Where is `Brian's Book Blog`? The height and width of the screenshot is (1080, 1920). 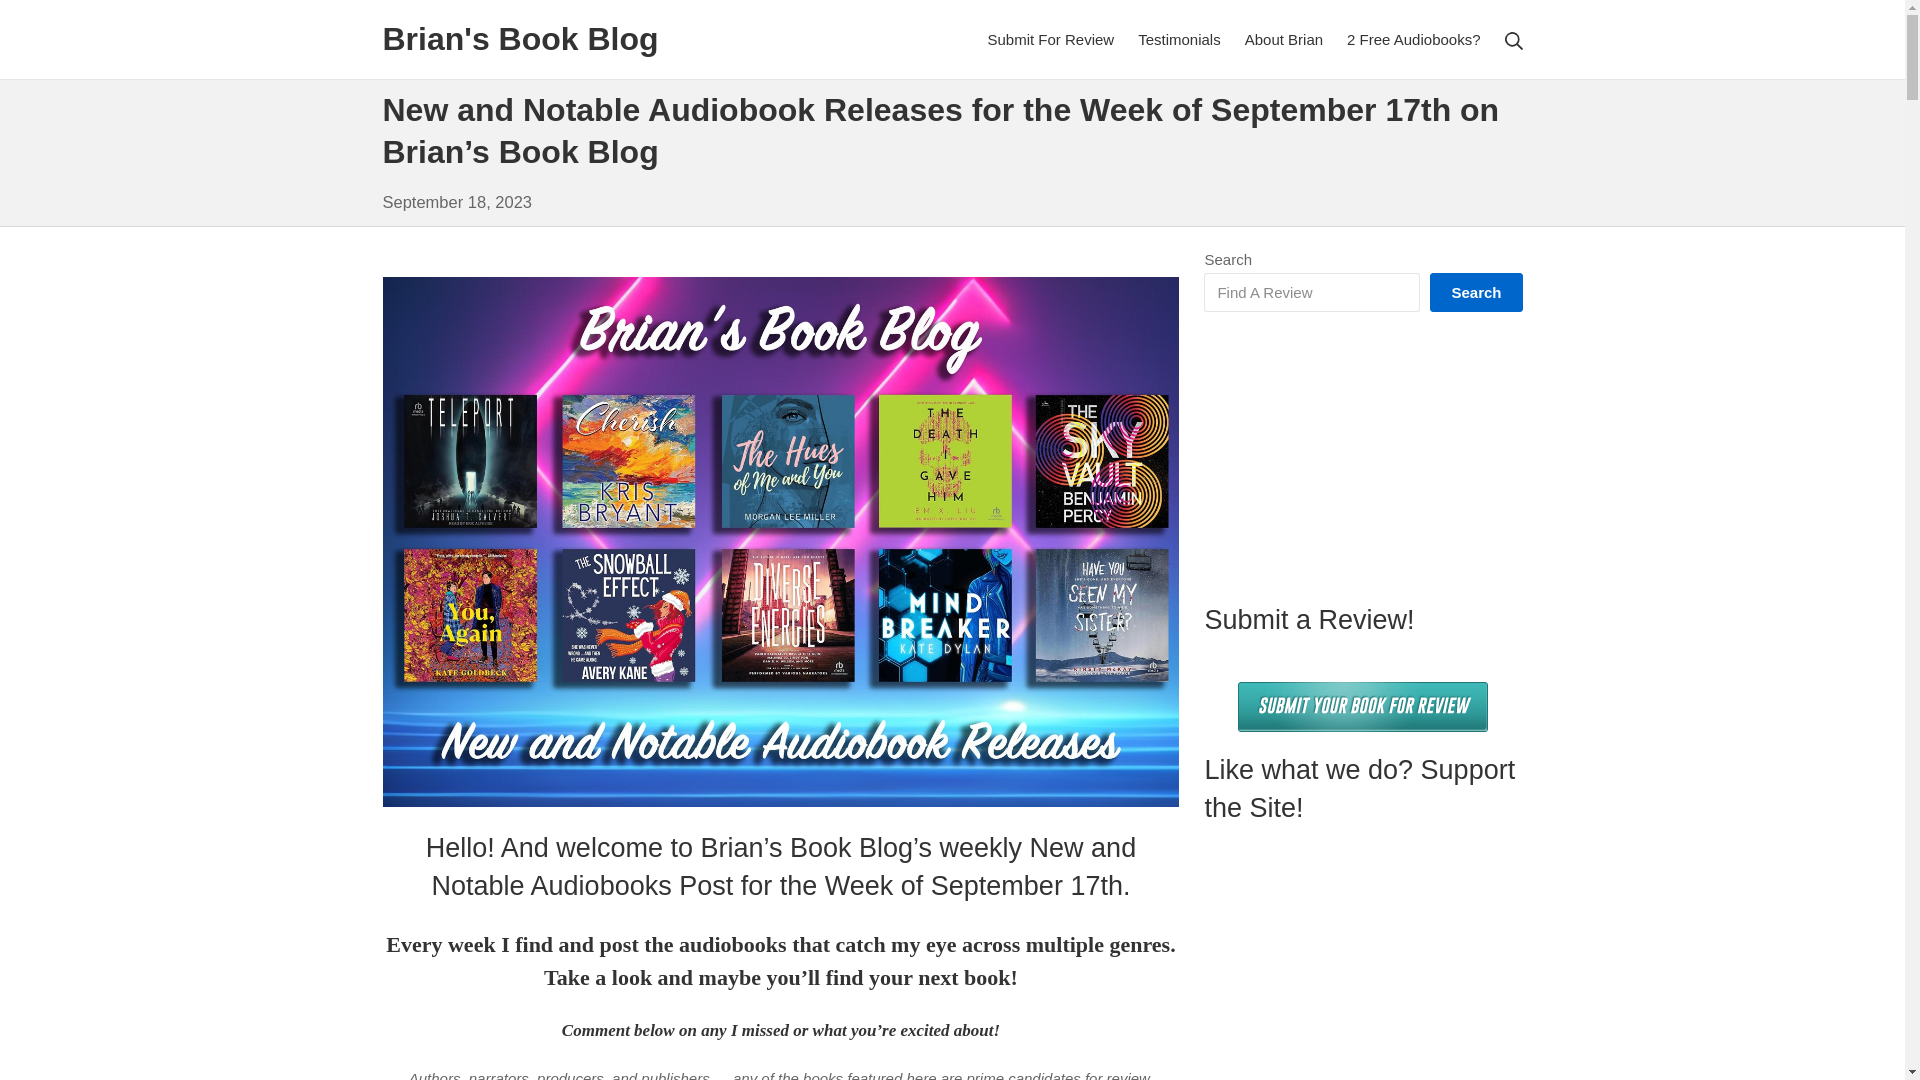
Brian's Book Blog is located at coordinates (520, 40).